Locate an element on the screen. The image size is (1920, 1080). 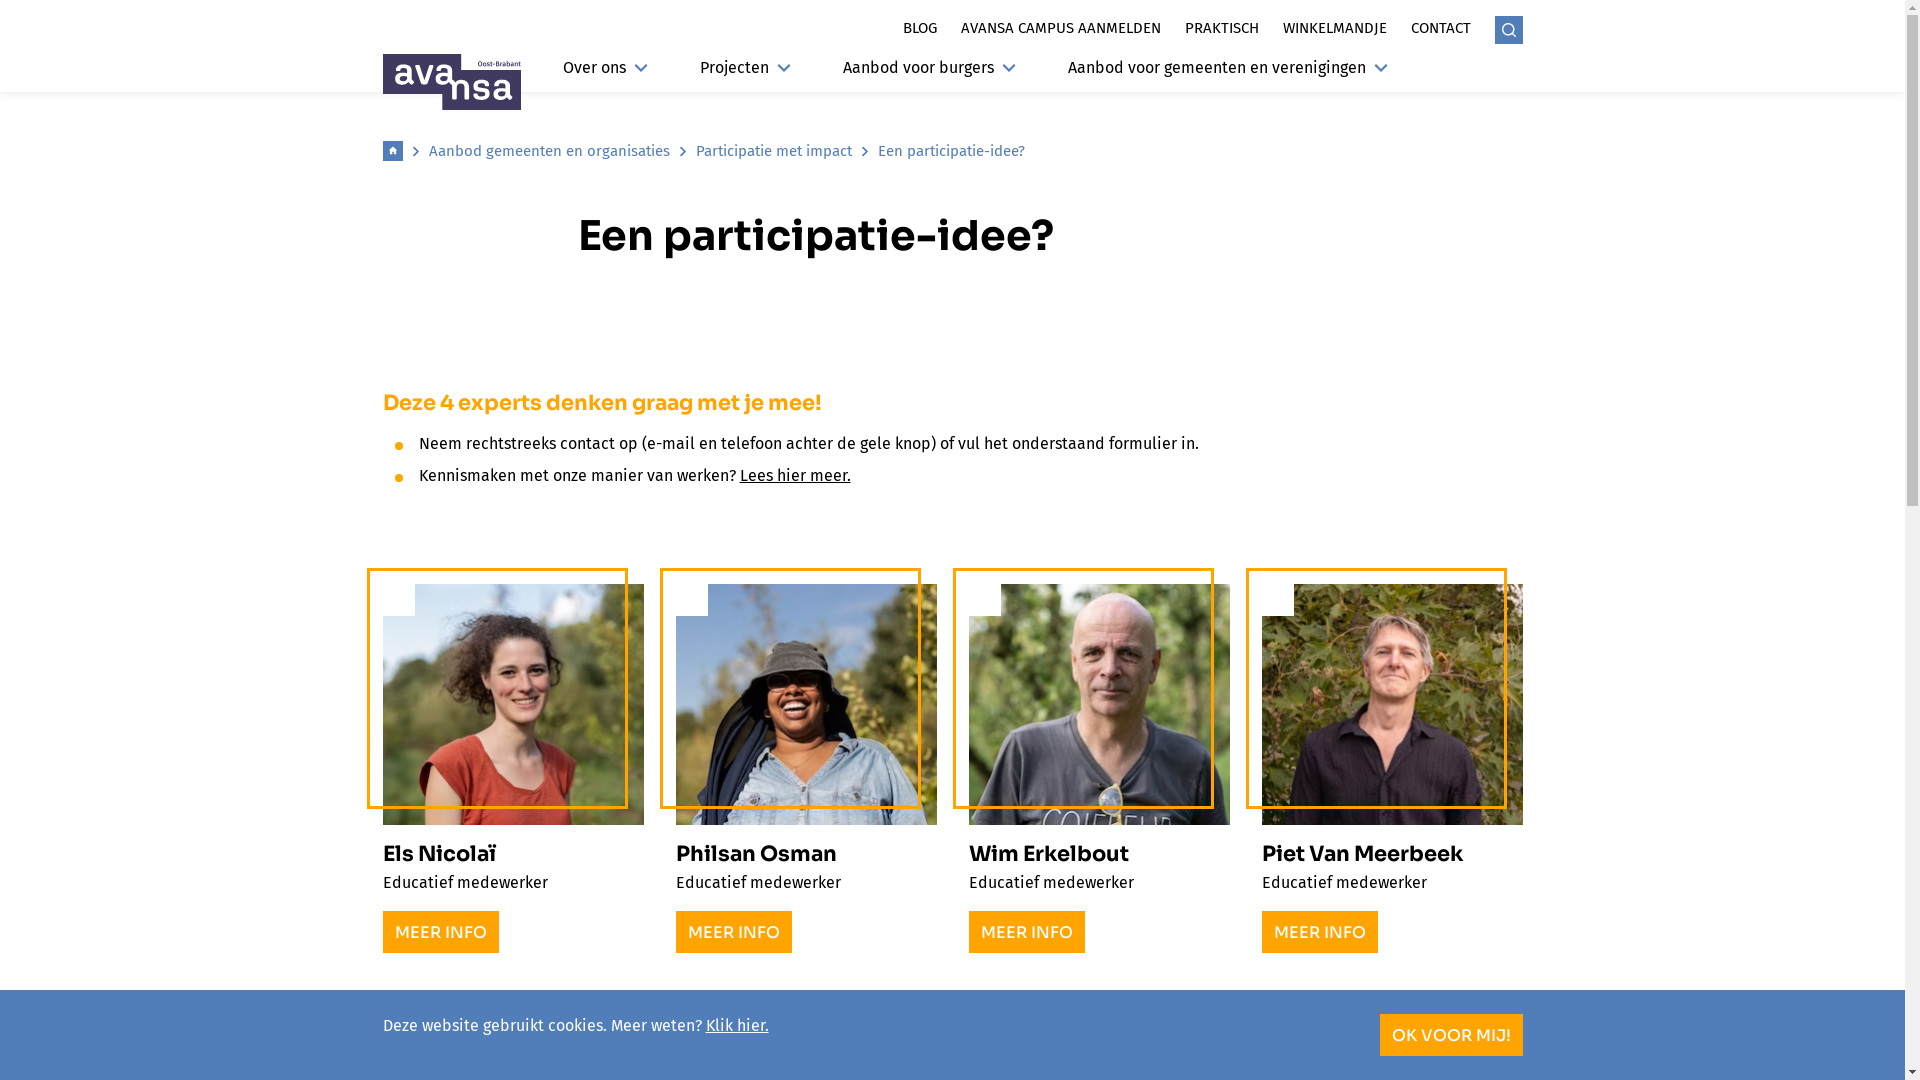
PRAKTISCH is located at coordinates (1221, 28).